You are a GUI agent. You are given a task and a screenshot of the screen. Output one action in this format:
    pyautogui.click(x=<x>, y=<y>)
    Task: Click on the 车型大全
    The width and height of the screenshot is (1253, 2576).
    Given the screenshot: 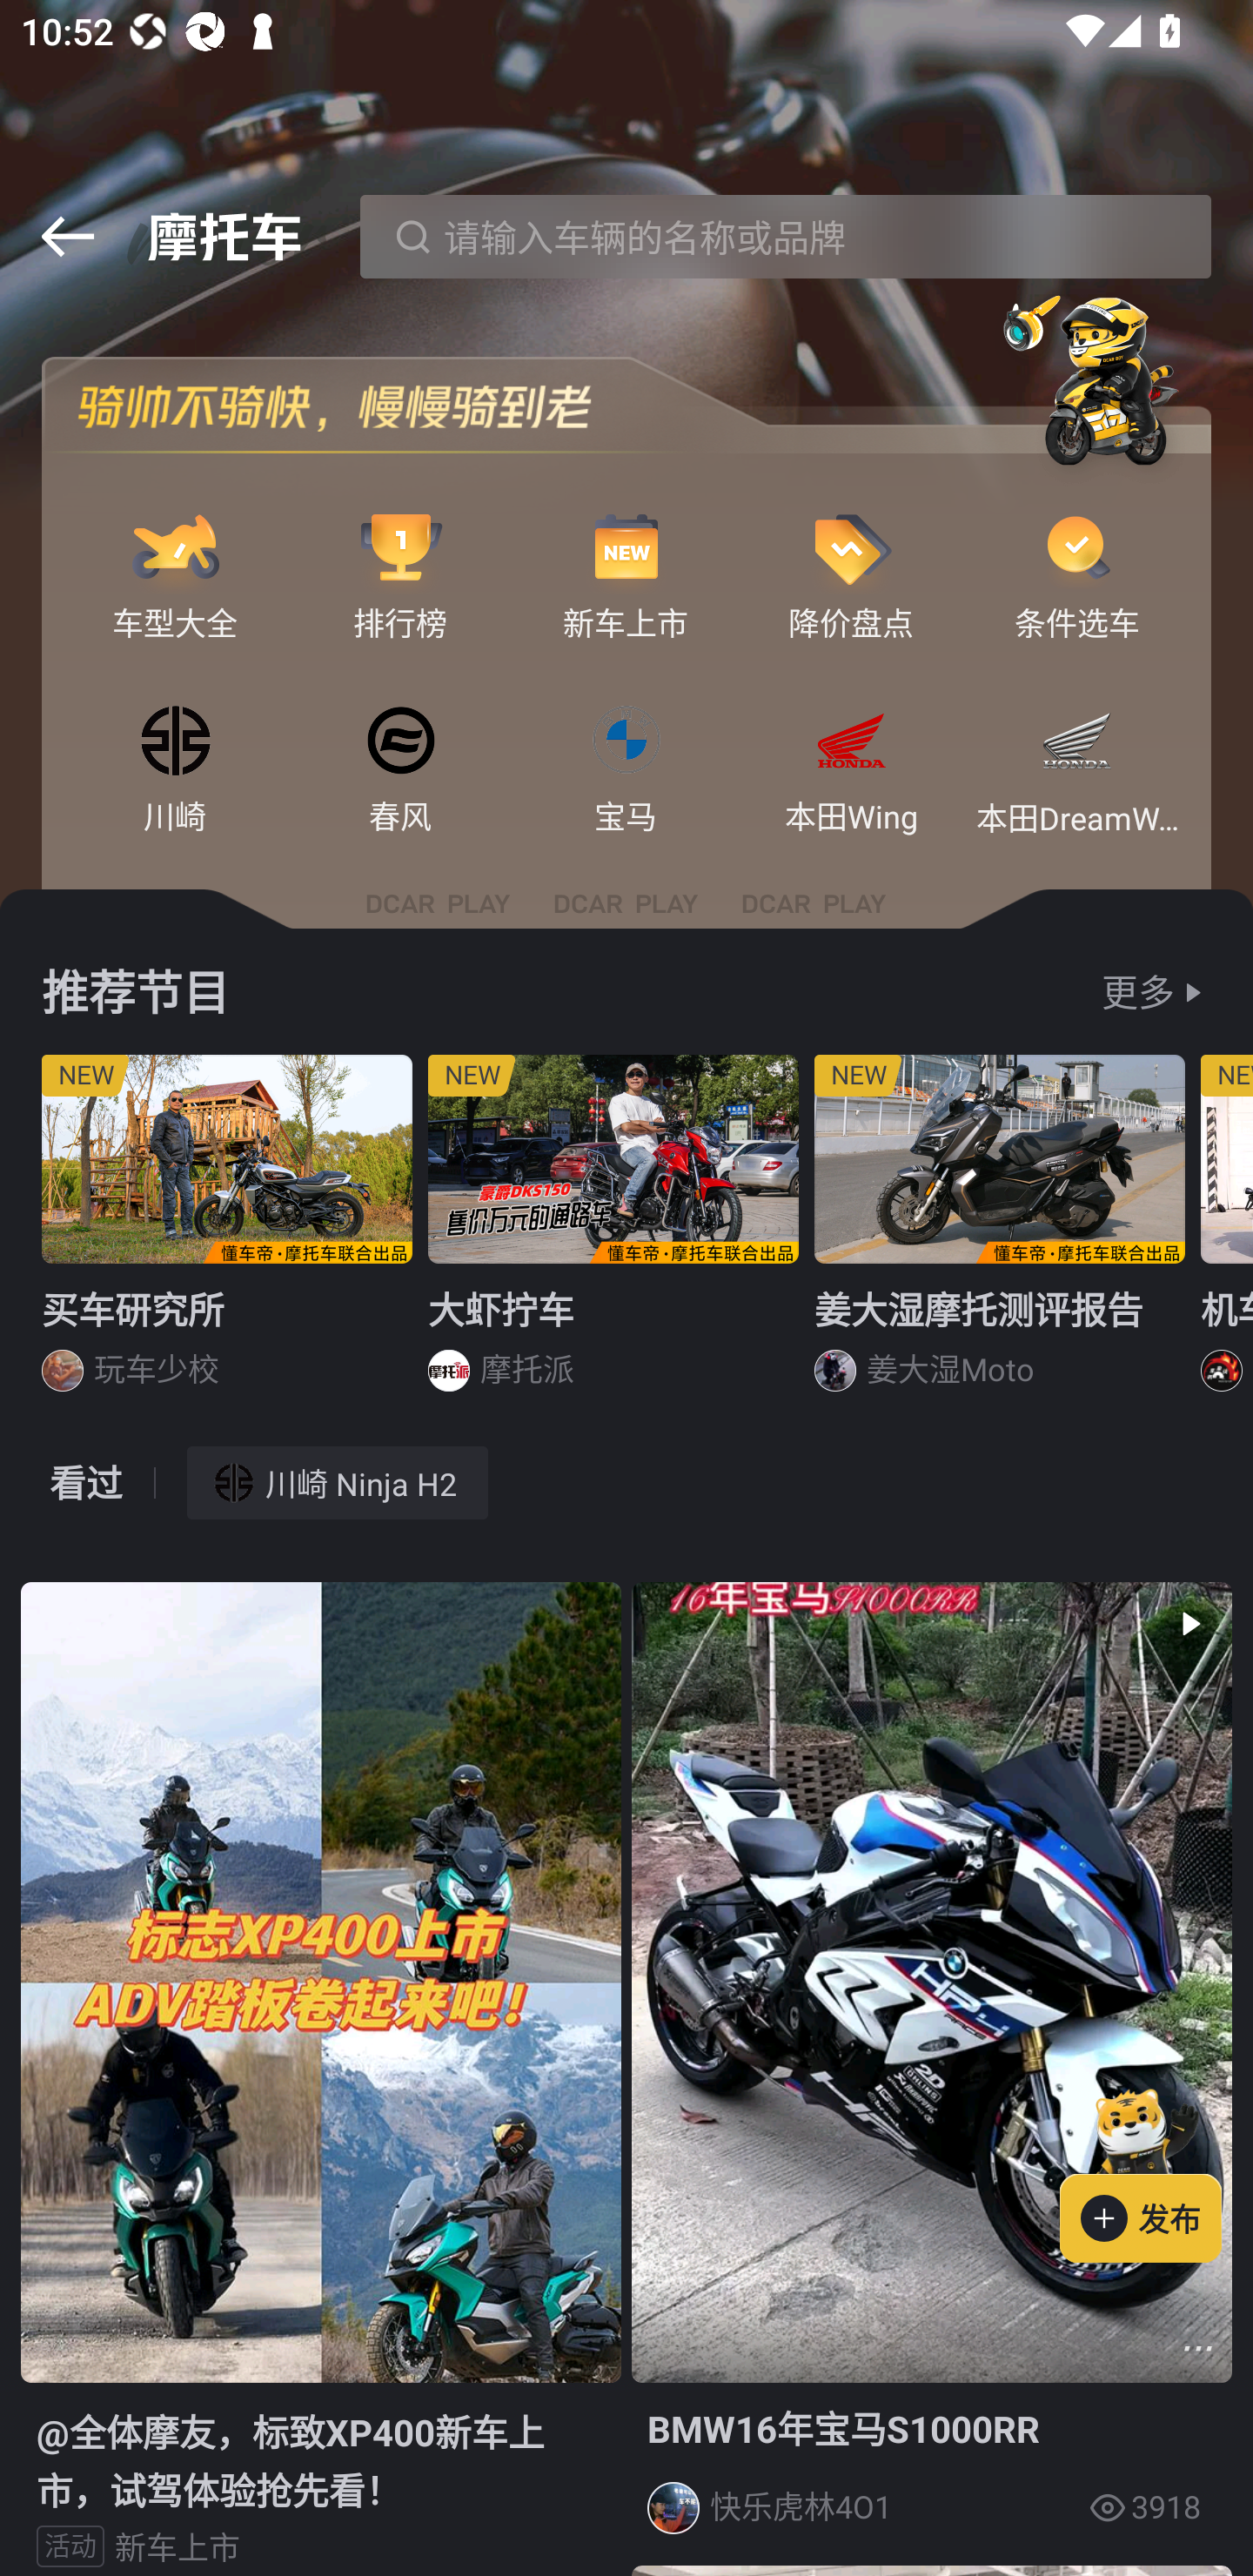 What is the action you would take?
    pyautogui.click(x=176, y=549)
    